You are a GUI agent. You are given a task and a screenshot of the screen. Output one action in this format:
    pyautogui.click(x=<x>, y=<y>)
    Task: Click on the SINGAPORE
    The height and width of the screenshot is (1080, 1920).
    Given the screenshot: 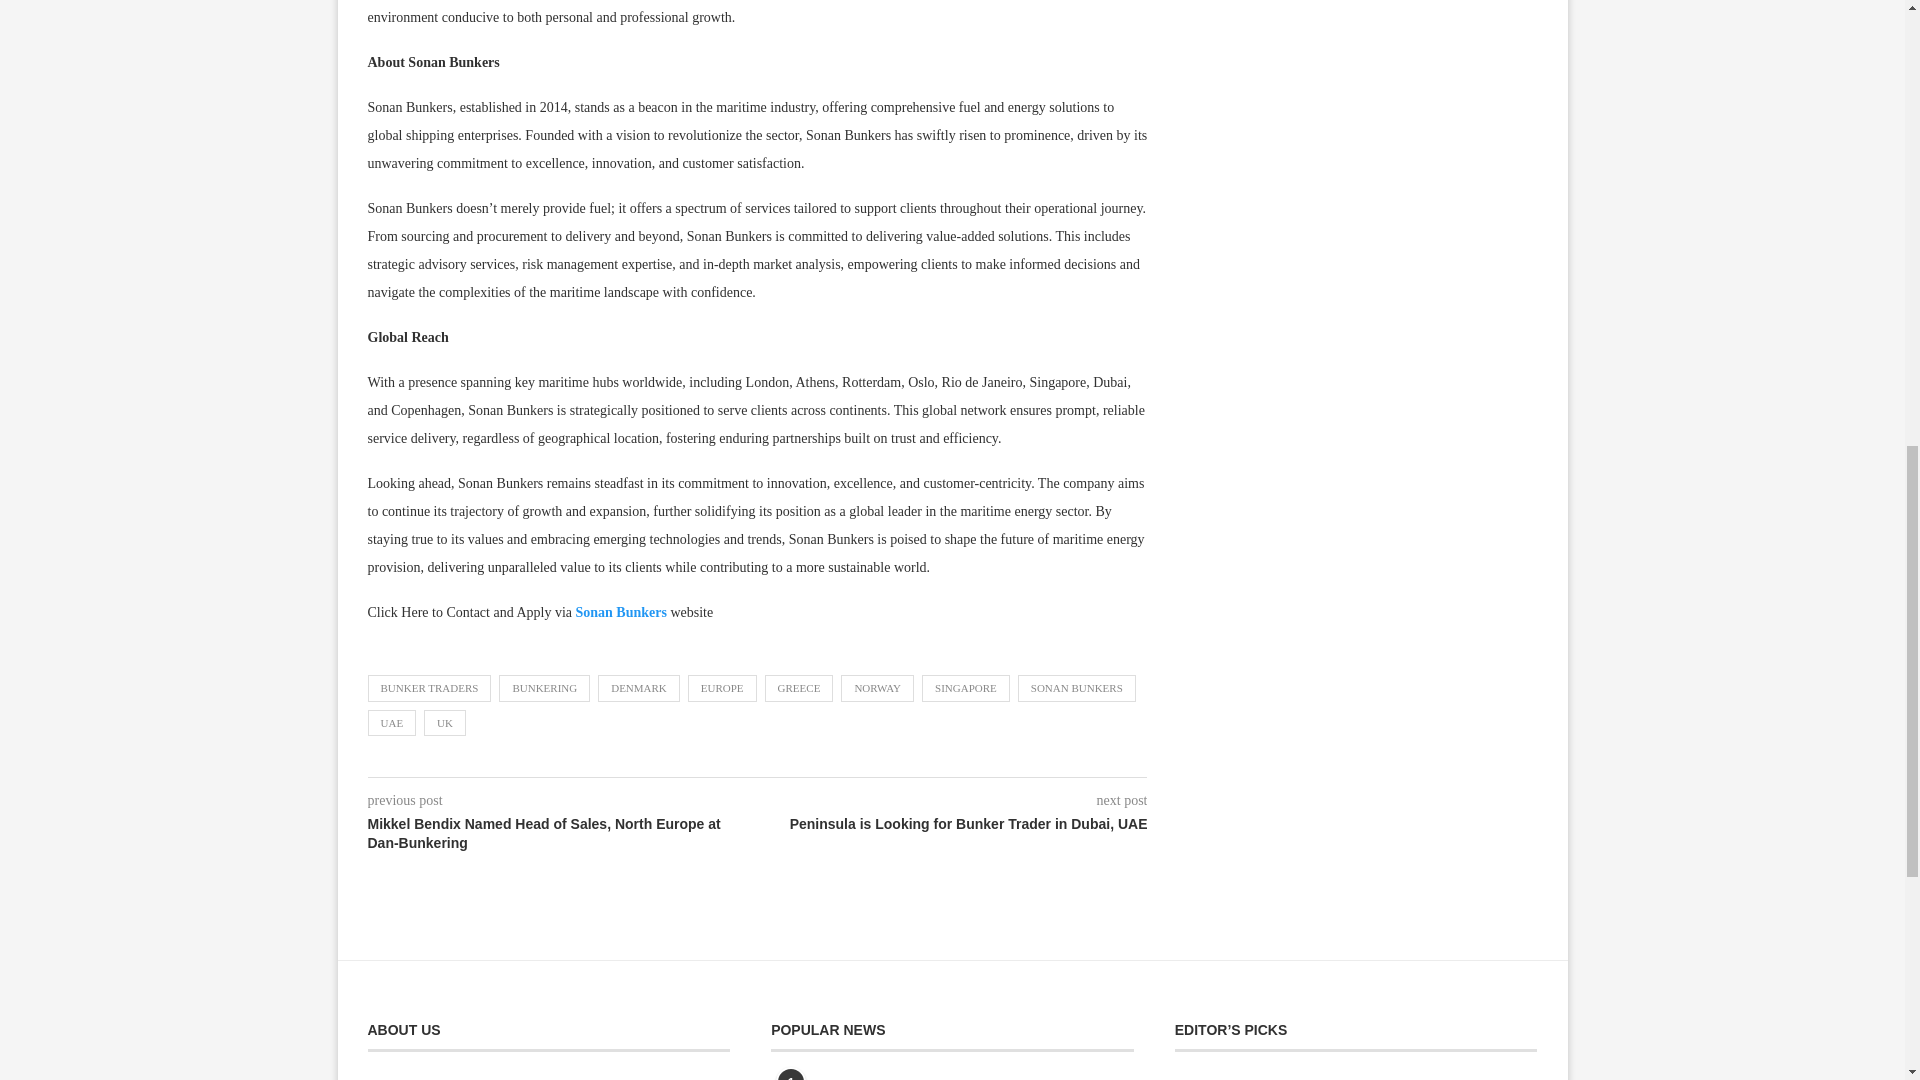 What is the action you would take?
    pyautogui.click(x=965, y=688)
    